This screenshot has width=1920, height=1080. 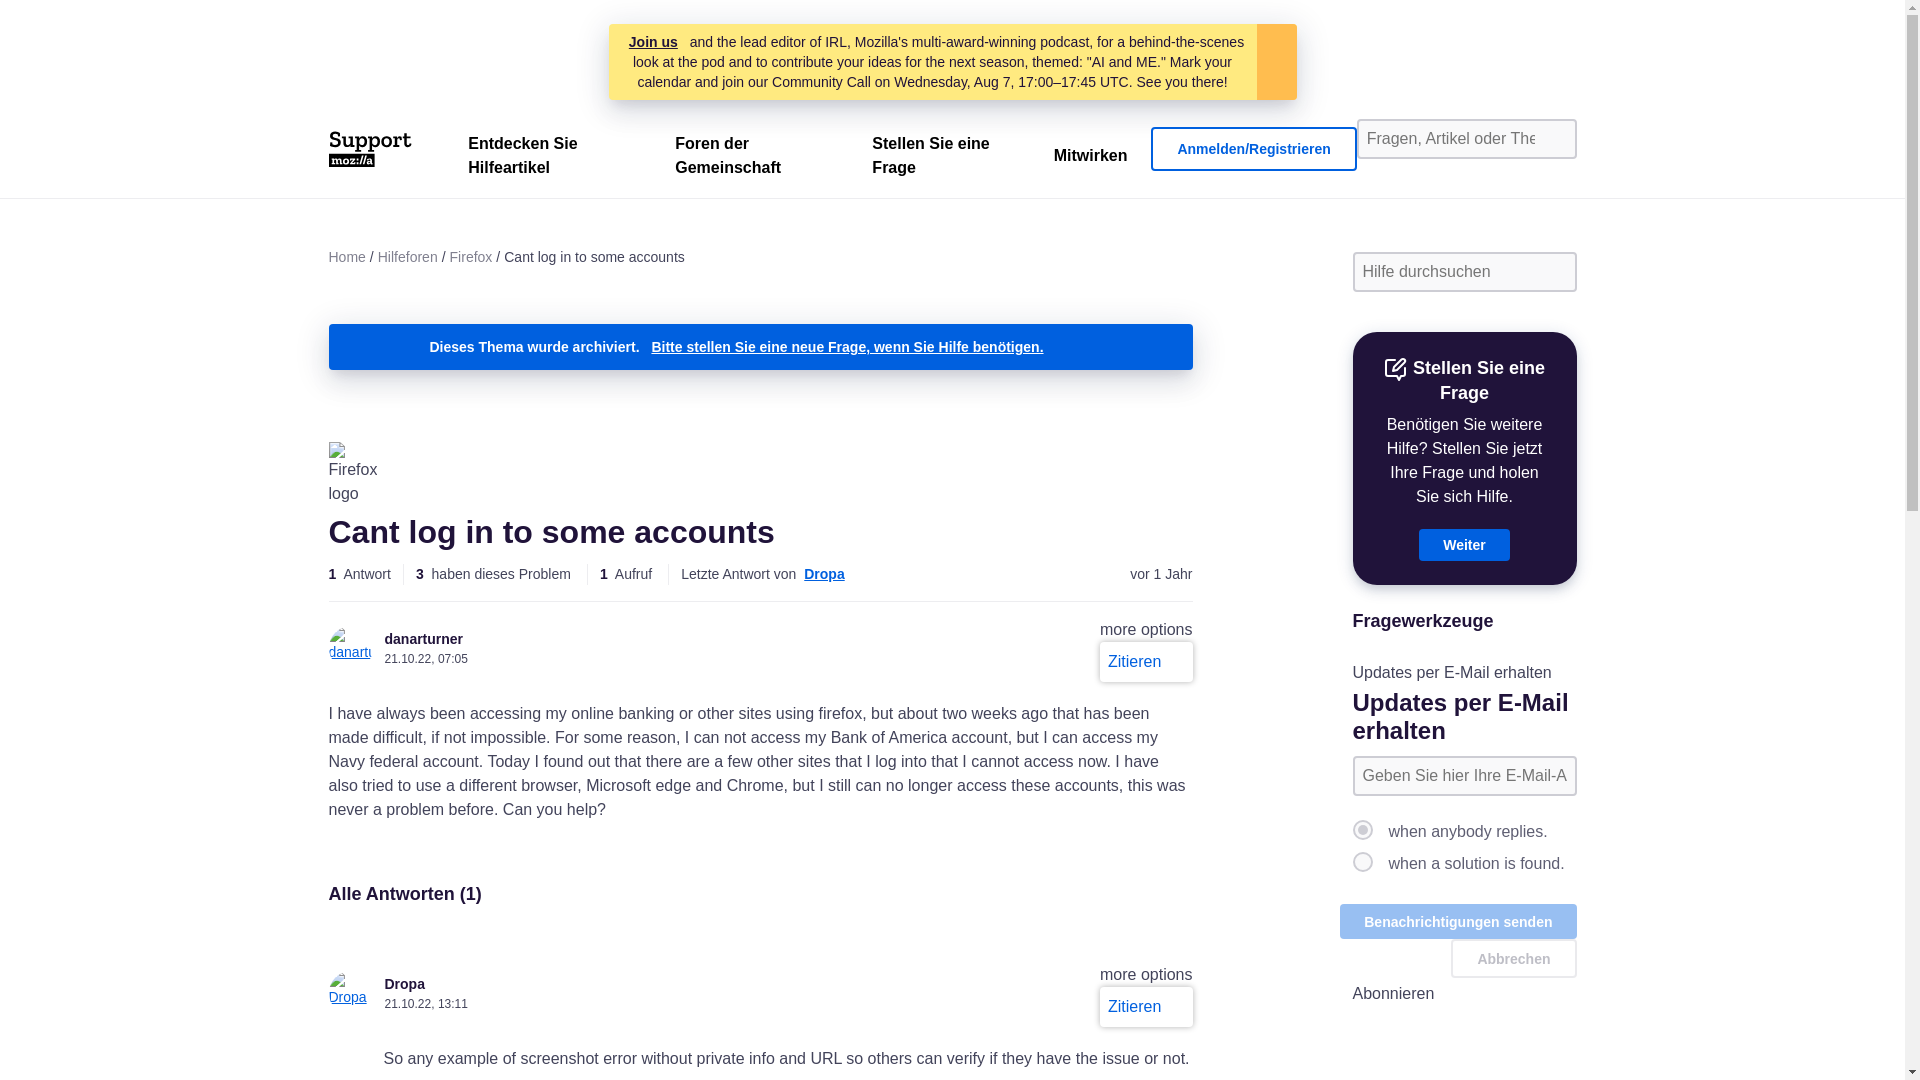 What do you see at coordinates (1554, 139) in the screenshot?
I see `Suche` at bounding box center [1554, 139].